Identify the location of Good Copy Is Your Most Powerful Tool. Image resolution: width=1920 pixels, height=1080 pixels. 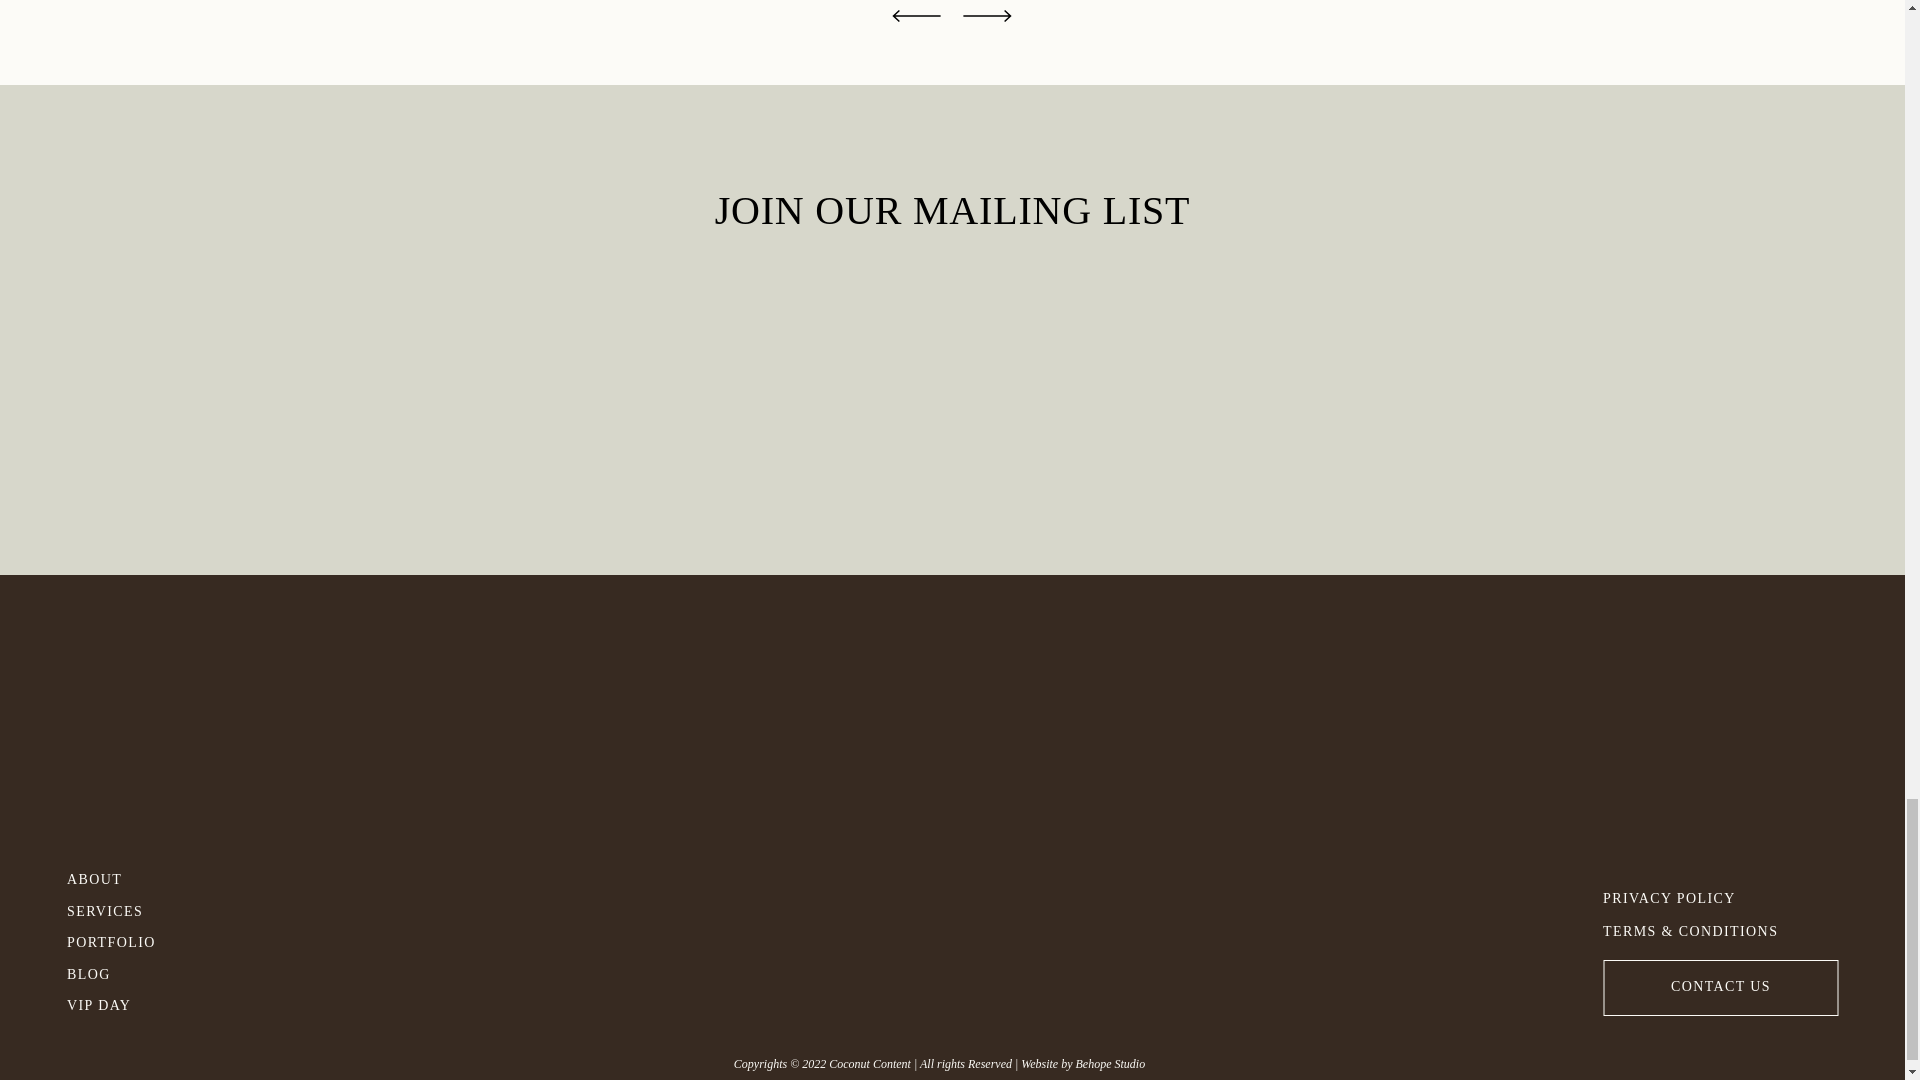
(988, 32).